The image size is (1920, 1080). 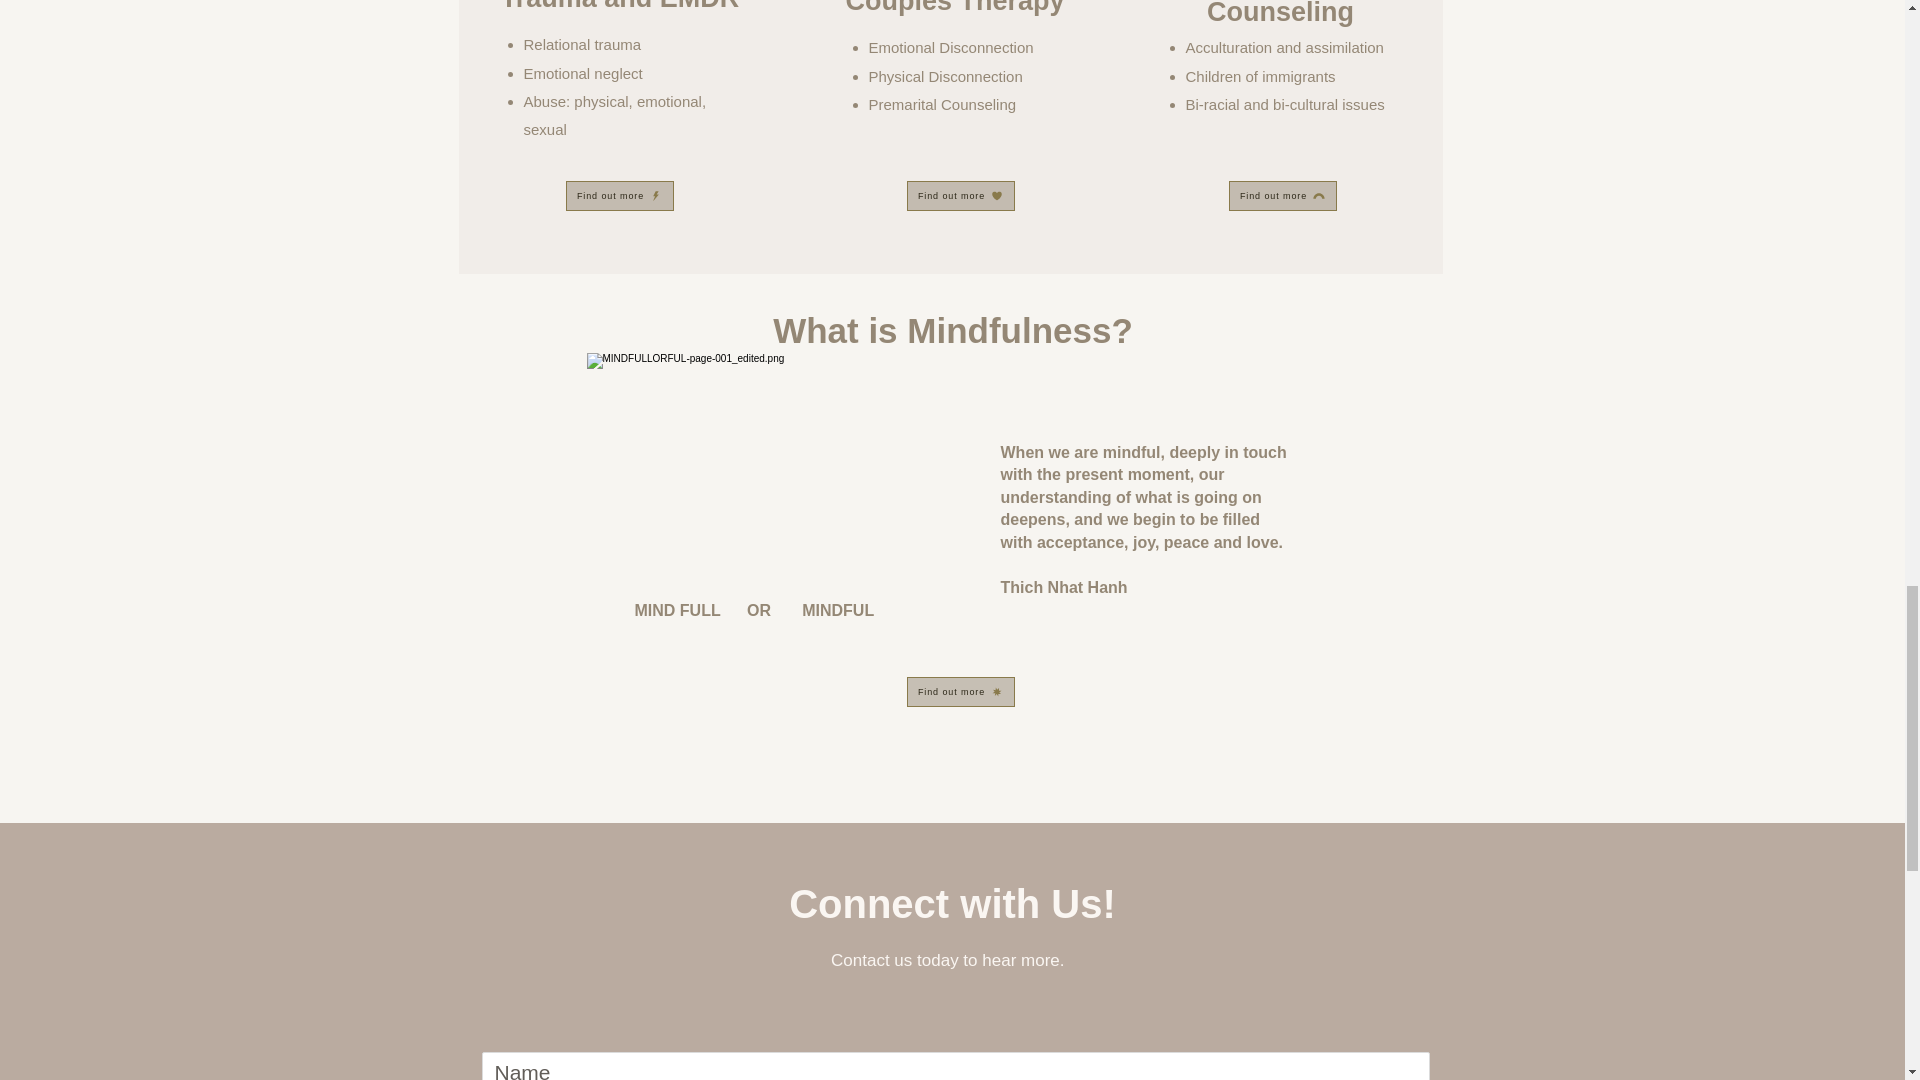 What do you see at coordinates (620, 196) in the screenshot?
I see `Find out more` at bounding box center [620, 196].